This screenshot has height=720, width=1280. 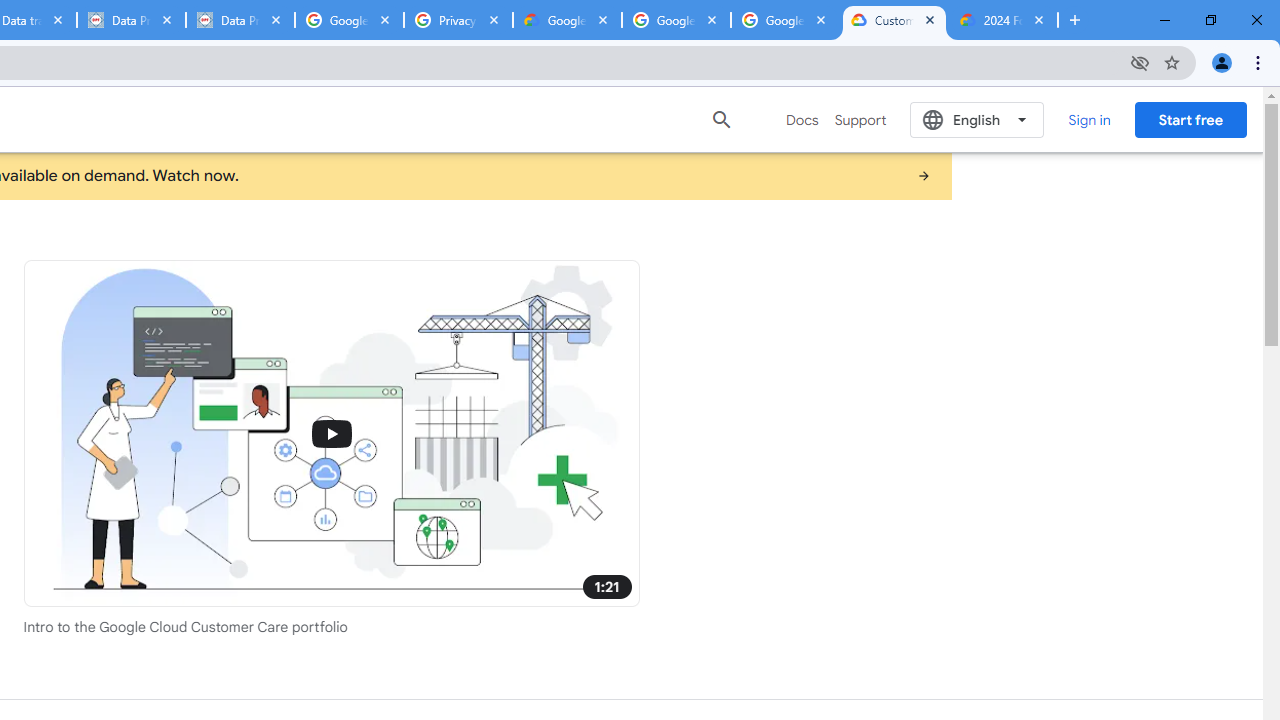 What do you see at coordinates (784, 20) in the screenshot?
I see `Google Workspace - Specific Terms` at bounding box center [784, 20].